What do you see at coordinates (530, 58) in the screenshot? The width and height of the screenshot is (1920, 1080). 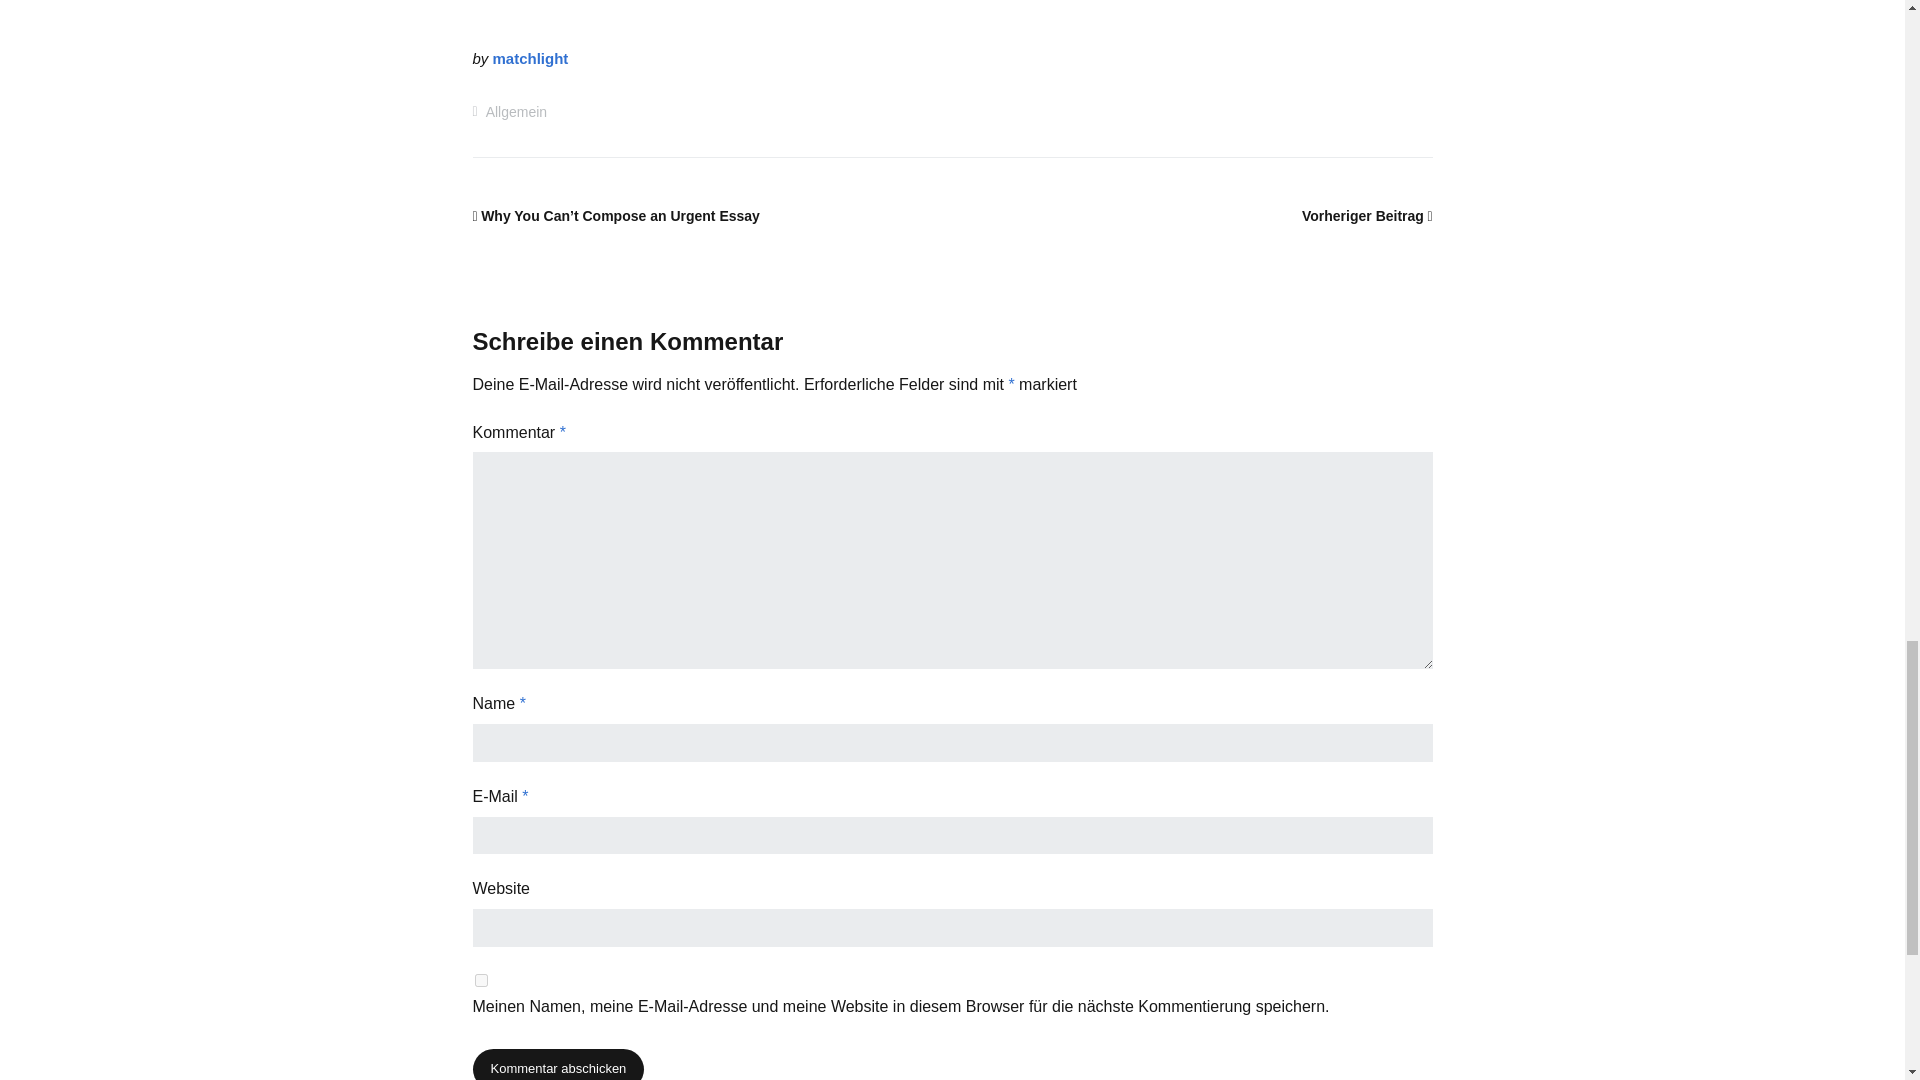 I see `matchlight` at bounding box center [530, 58].